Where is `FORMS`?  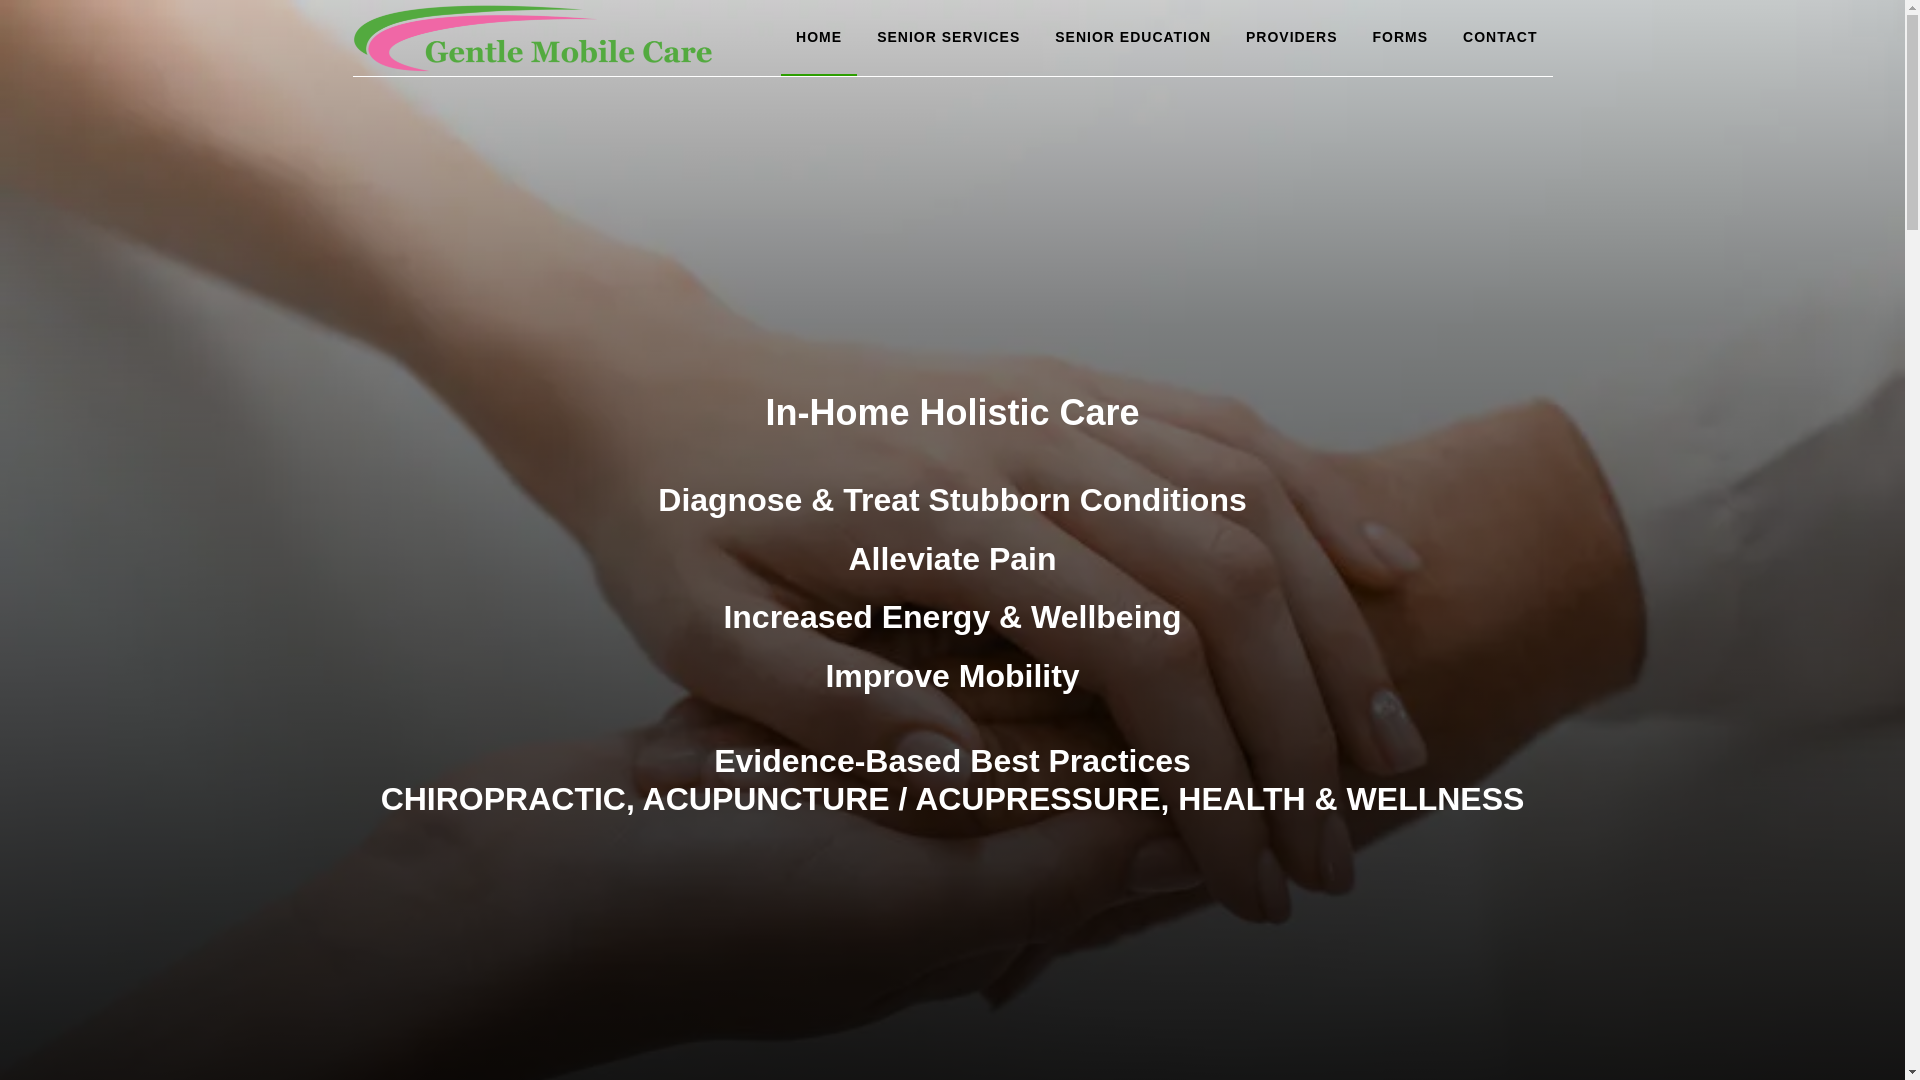
FORMS is located at coordinates (1400, 38).